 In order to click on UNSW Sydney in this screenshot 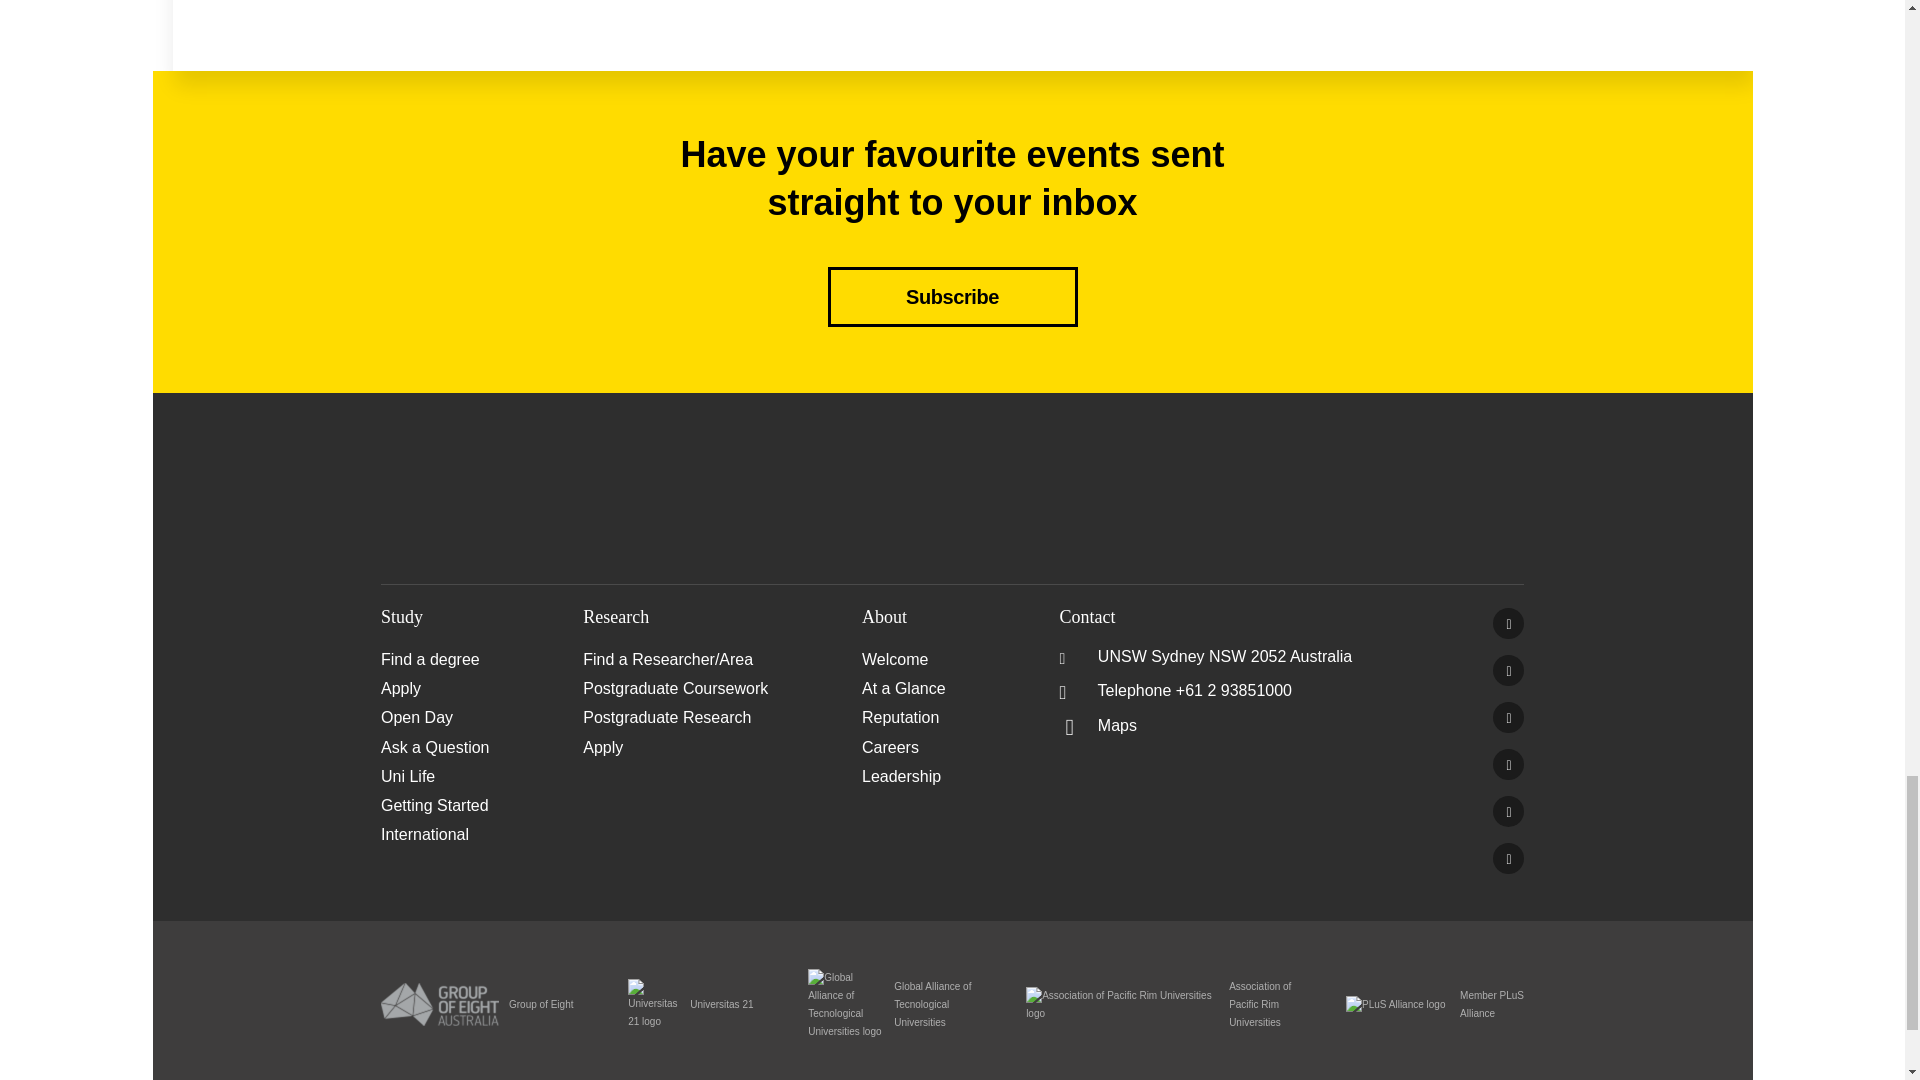, I will do `click(1508, 858)`.